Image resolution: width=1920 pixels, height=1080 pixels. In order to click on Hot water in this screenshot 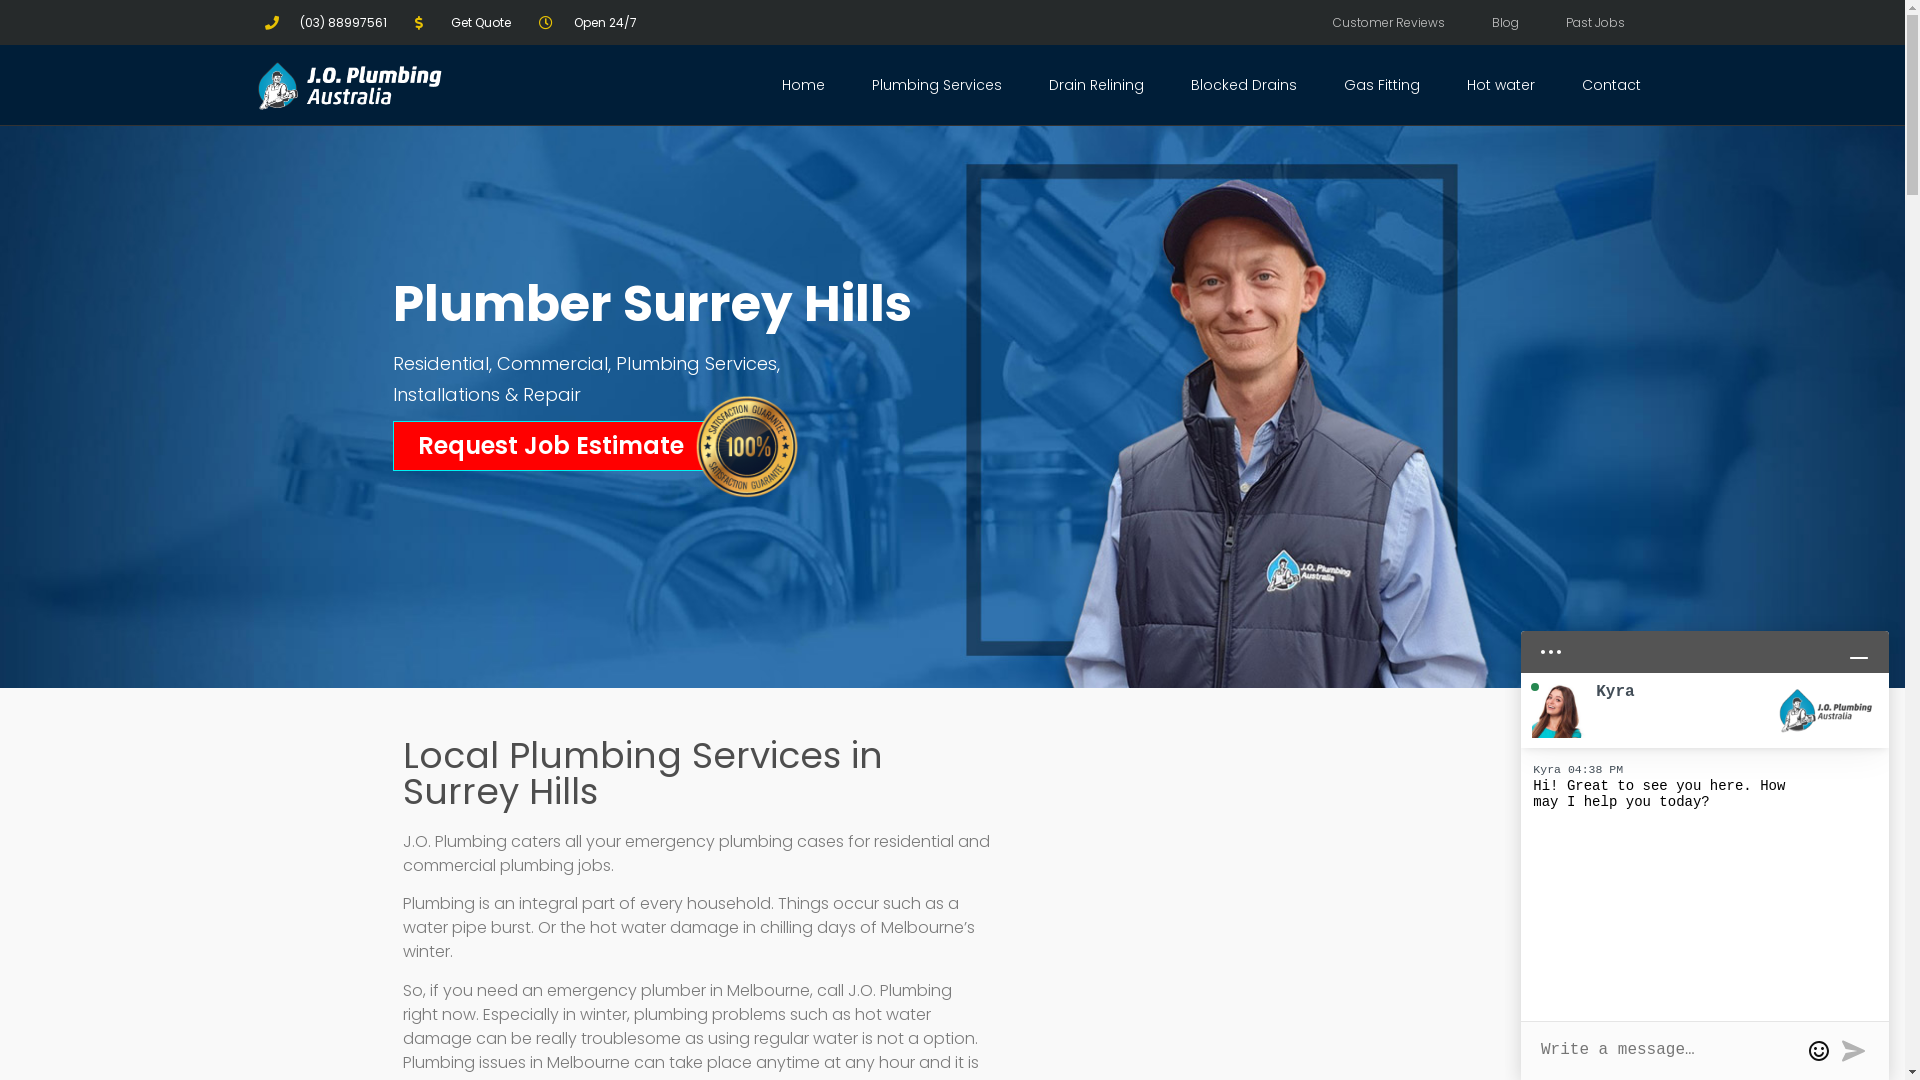, I will do `click(1501, 85)`.